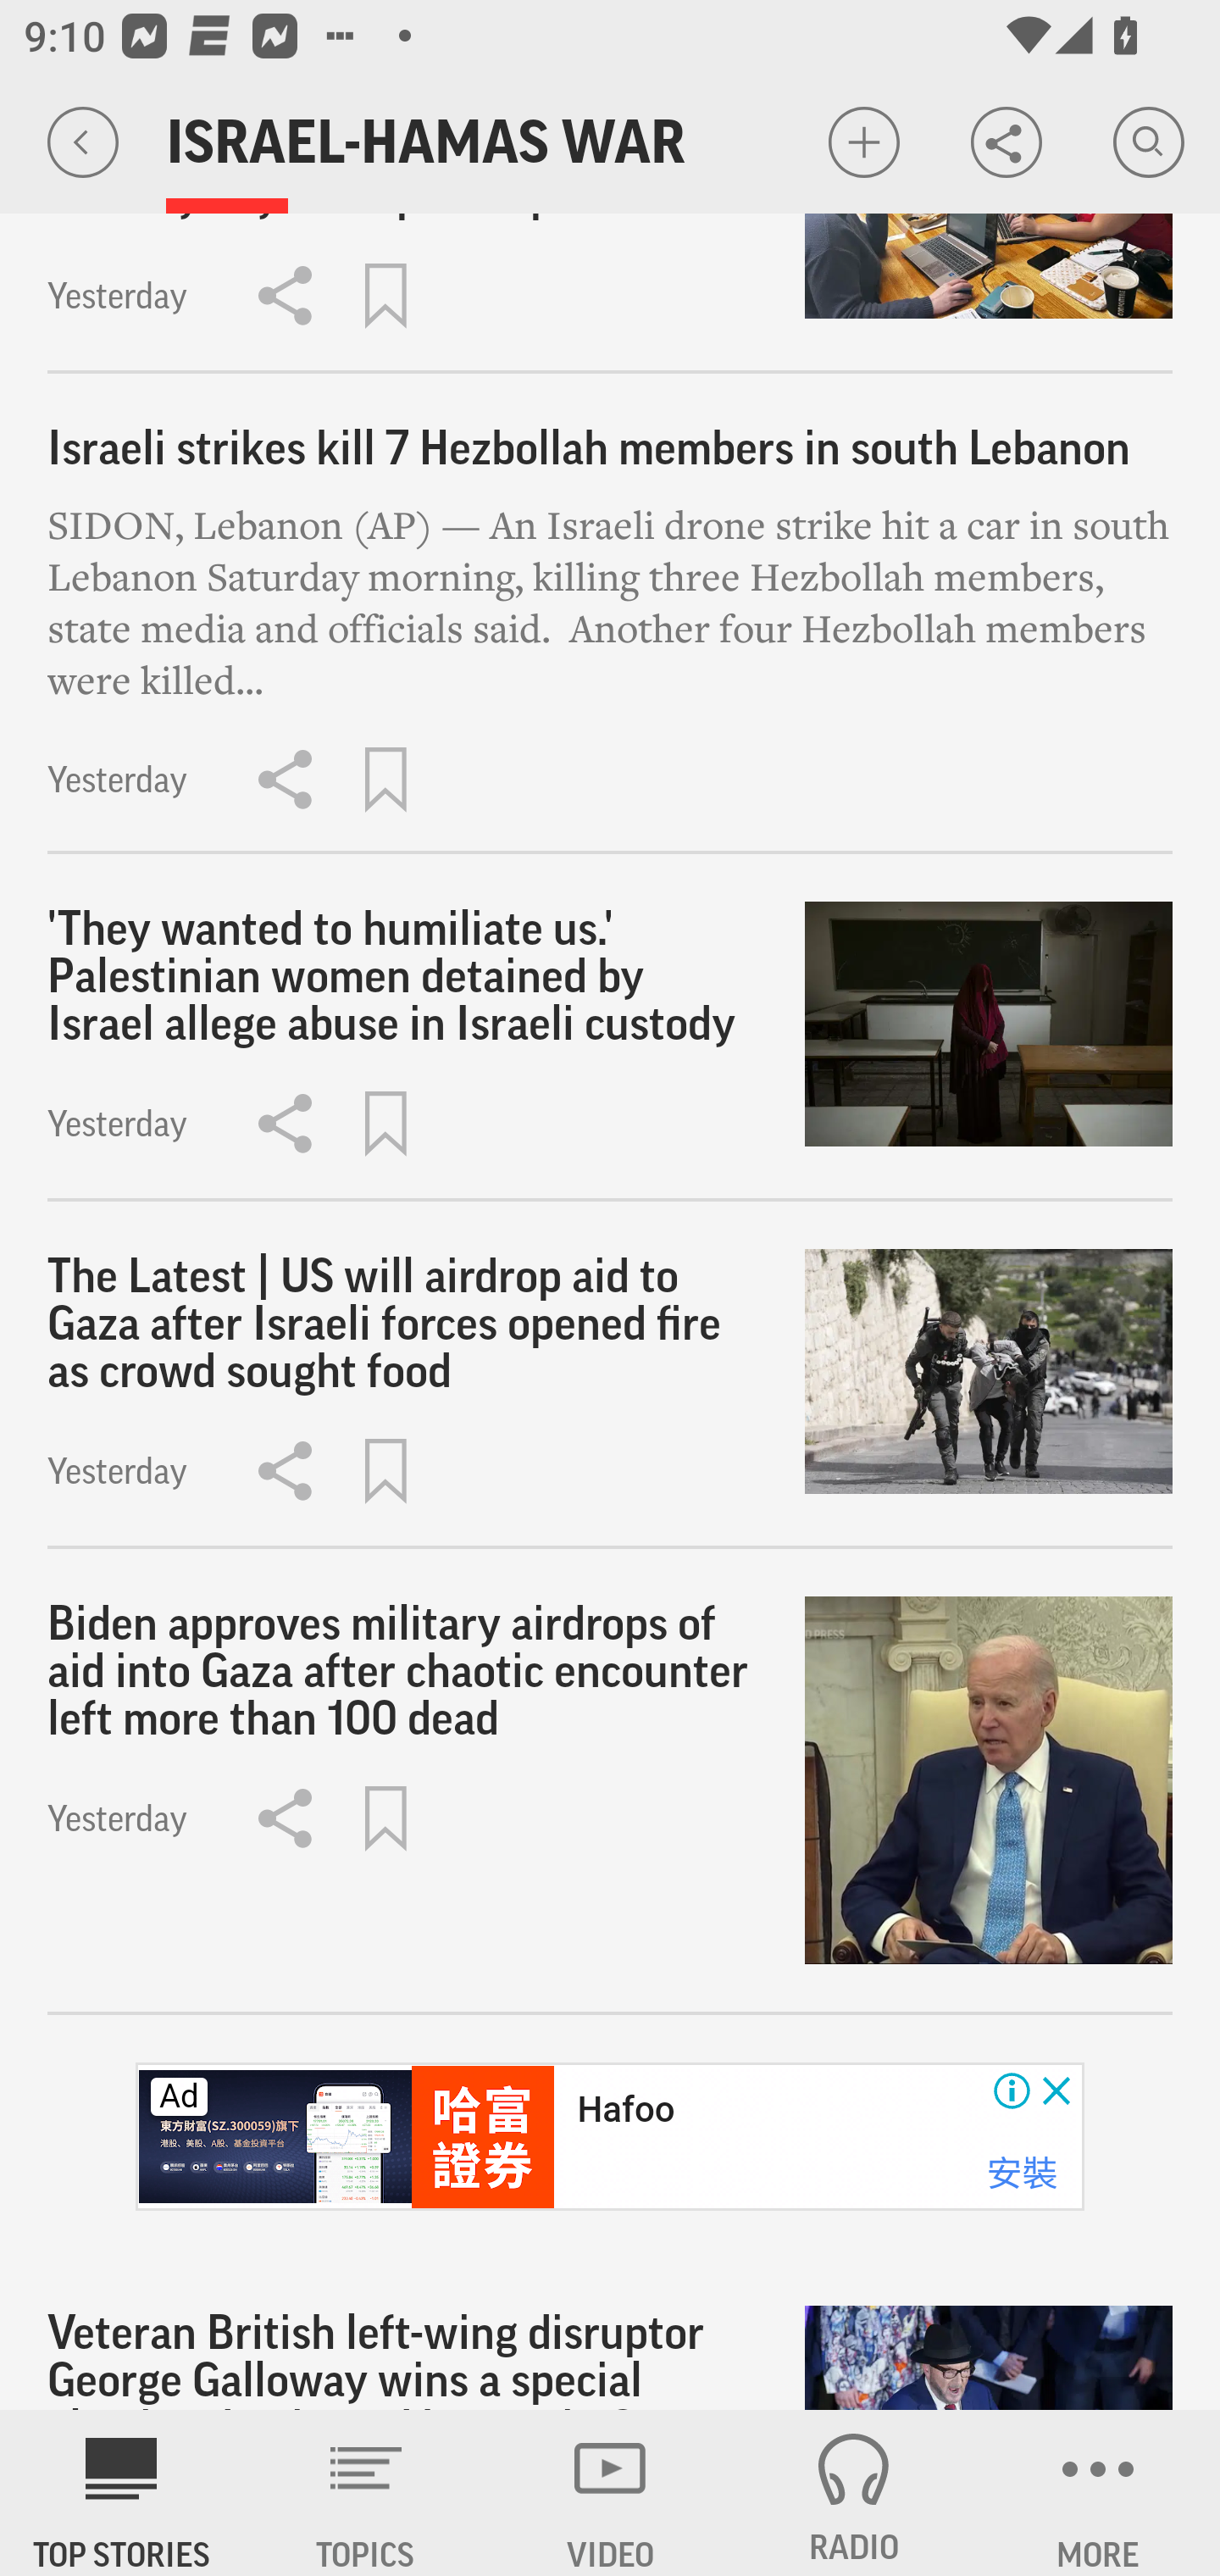  What do you see at coordinates (1022, 2173) in the screenshot?
I see `安裝` at bounding box center [1022, 2173].